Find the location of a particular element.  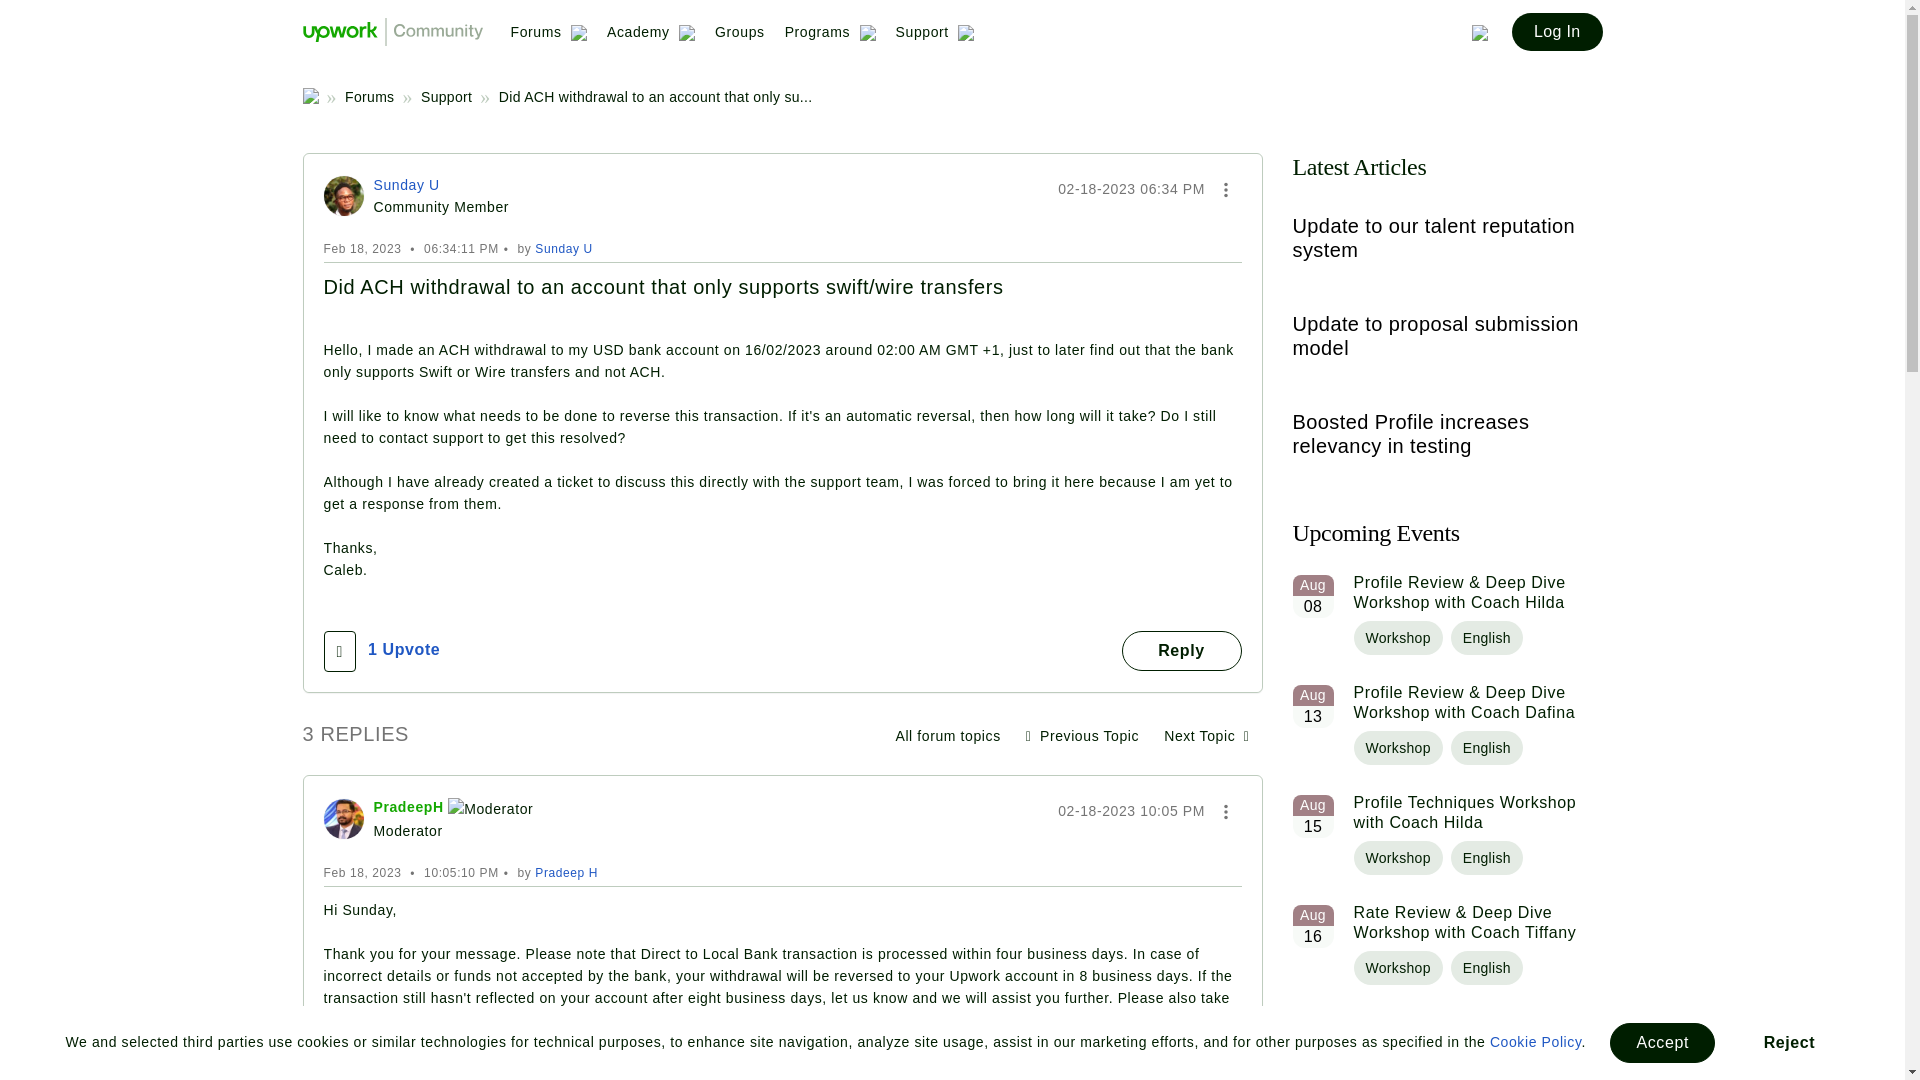

Not able to see my submitted proposals is located at coordinates (1082, 736).